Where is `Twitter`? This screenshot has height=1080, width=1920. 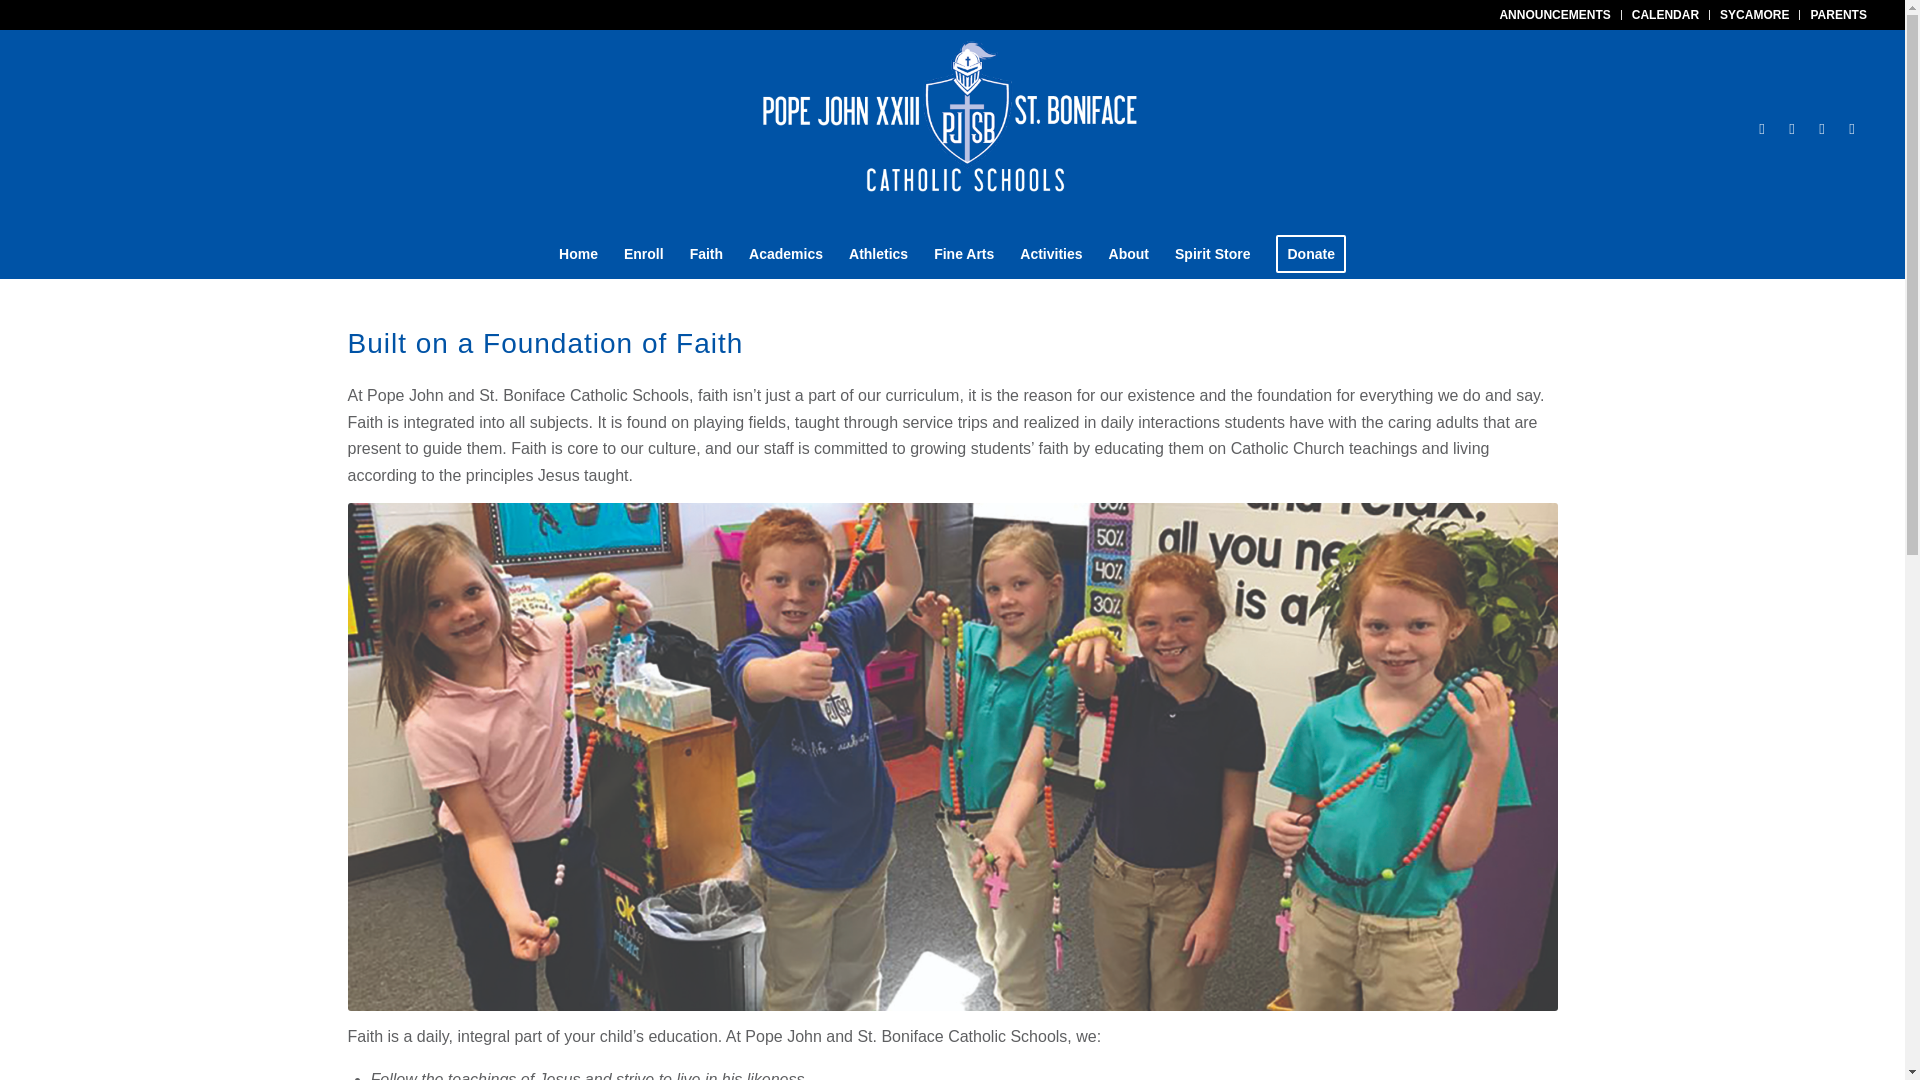 Twitter is located at coordinates (1762, 128).